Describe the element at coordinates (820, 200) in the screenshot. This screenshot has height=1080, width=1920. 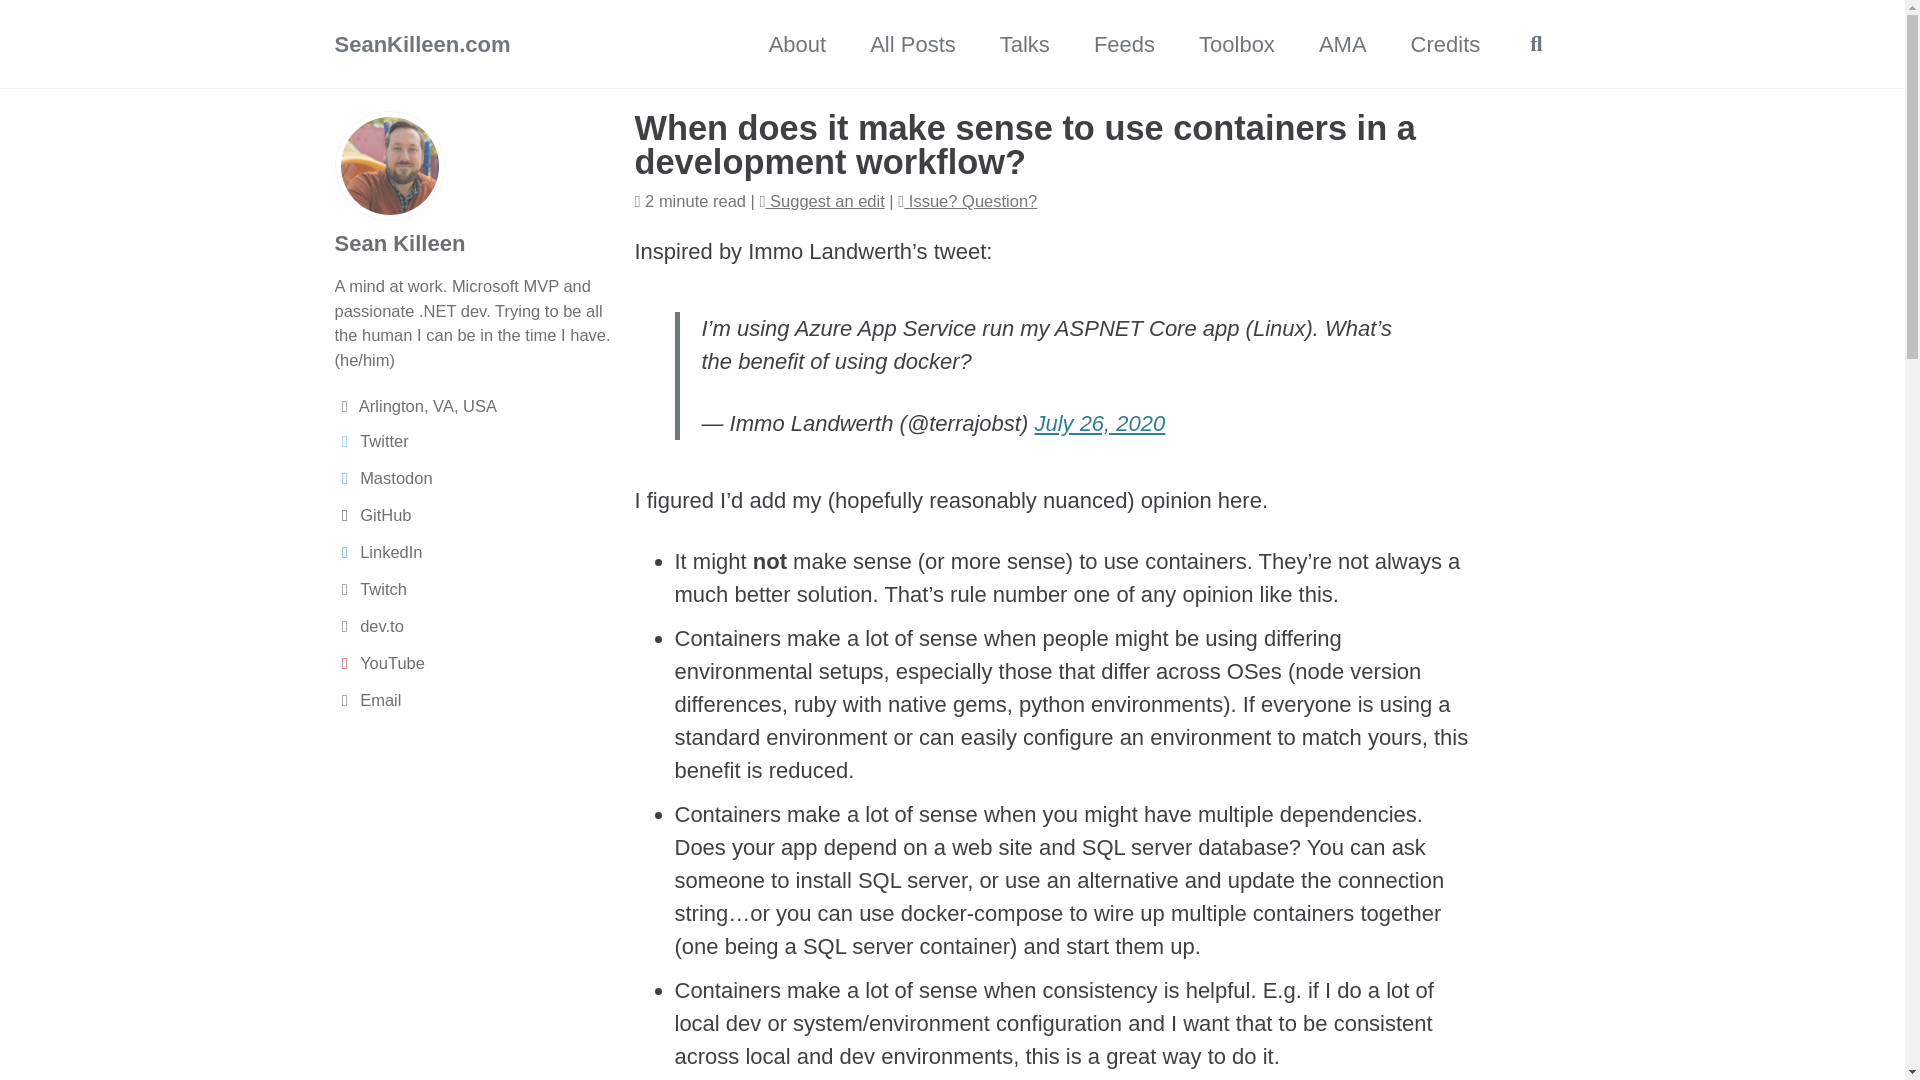
I see `Suggest an edit` at that location.